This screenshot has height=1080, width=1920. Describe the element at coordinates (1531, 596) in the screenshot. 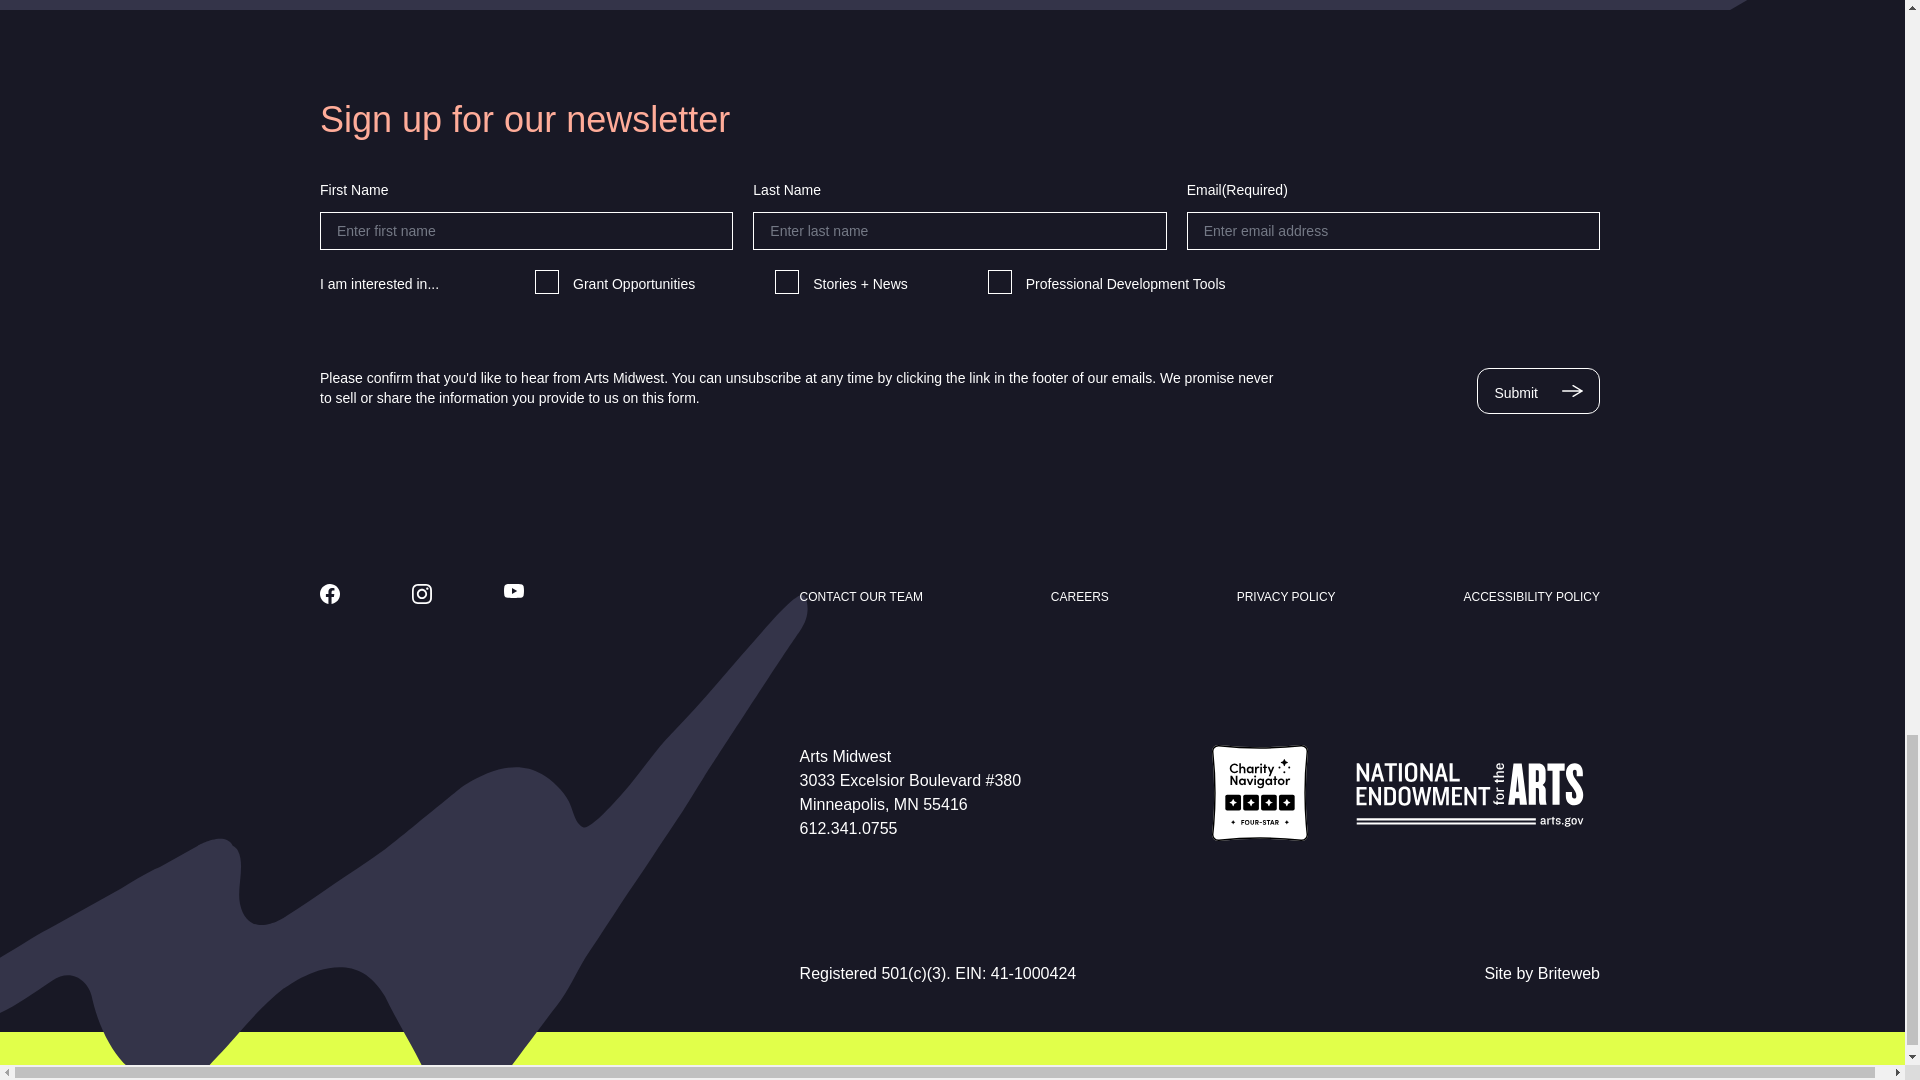

I see `Accessibility Policy` at that location.